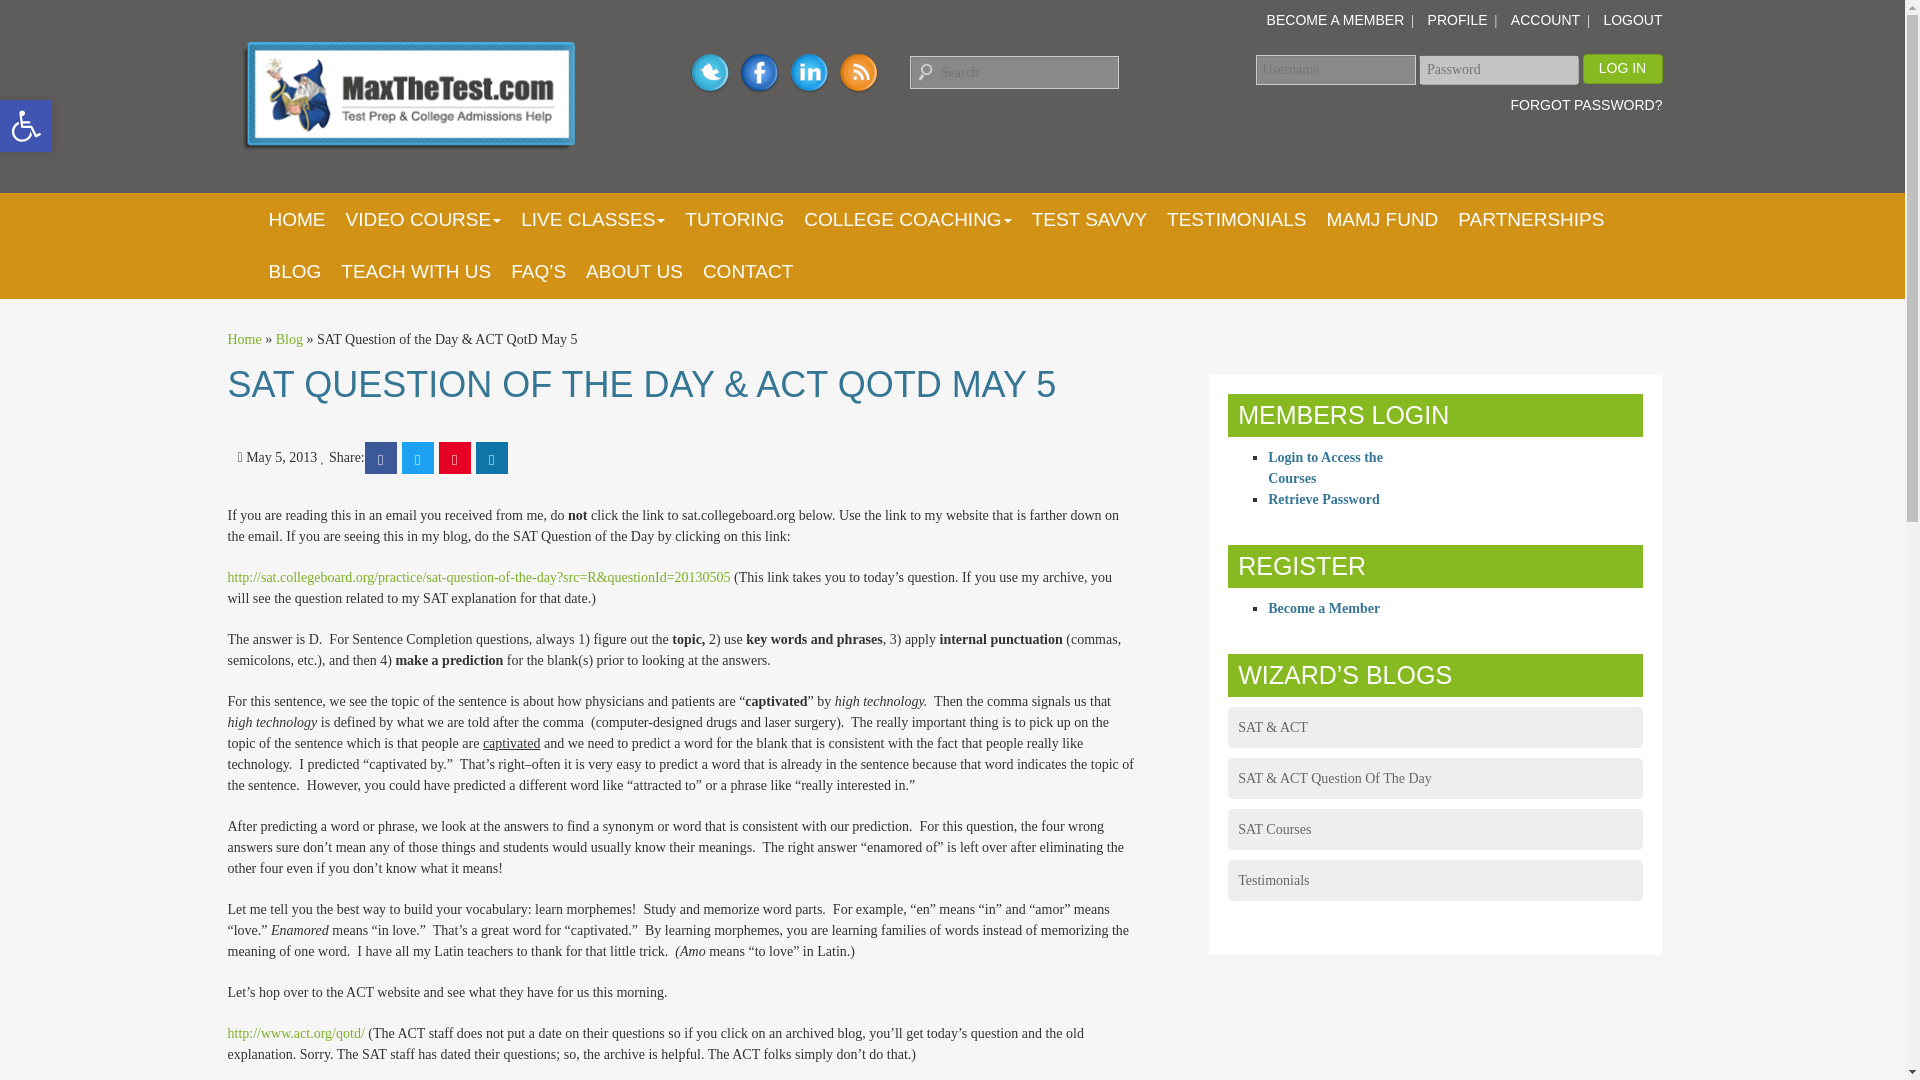 The height and width of the screenshot is (1080, 1920). I want to click on PARTNERSHIPS, so click(1530, 220).